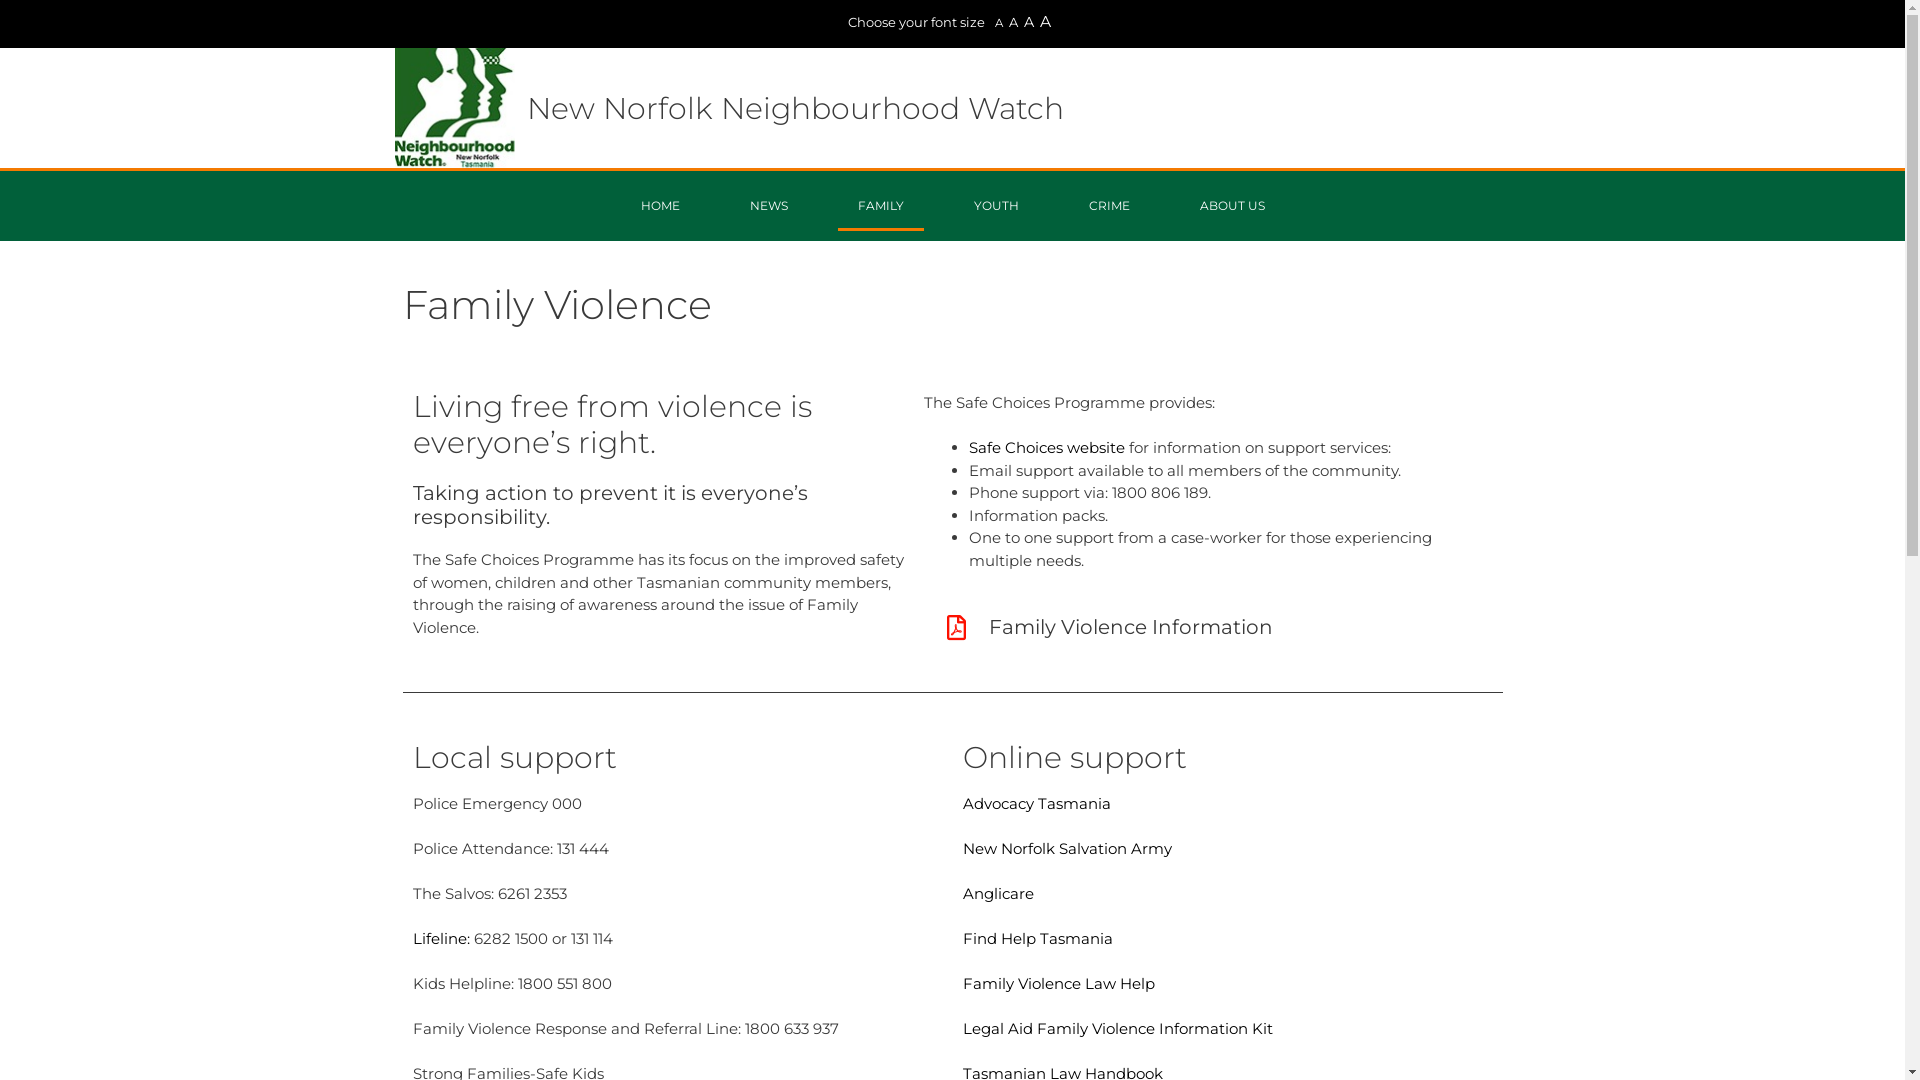  What do you see at coordinates (1108, 206) in the screenshot?
I see `CRIME` at bounding box center [1108, 206].